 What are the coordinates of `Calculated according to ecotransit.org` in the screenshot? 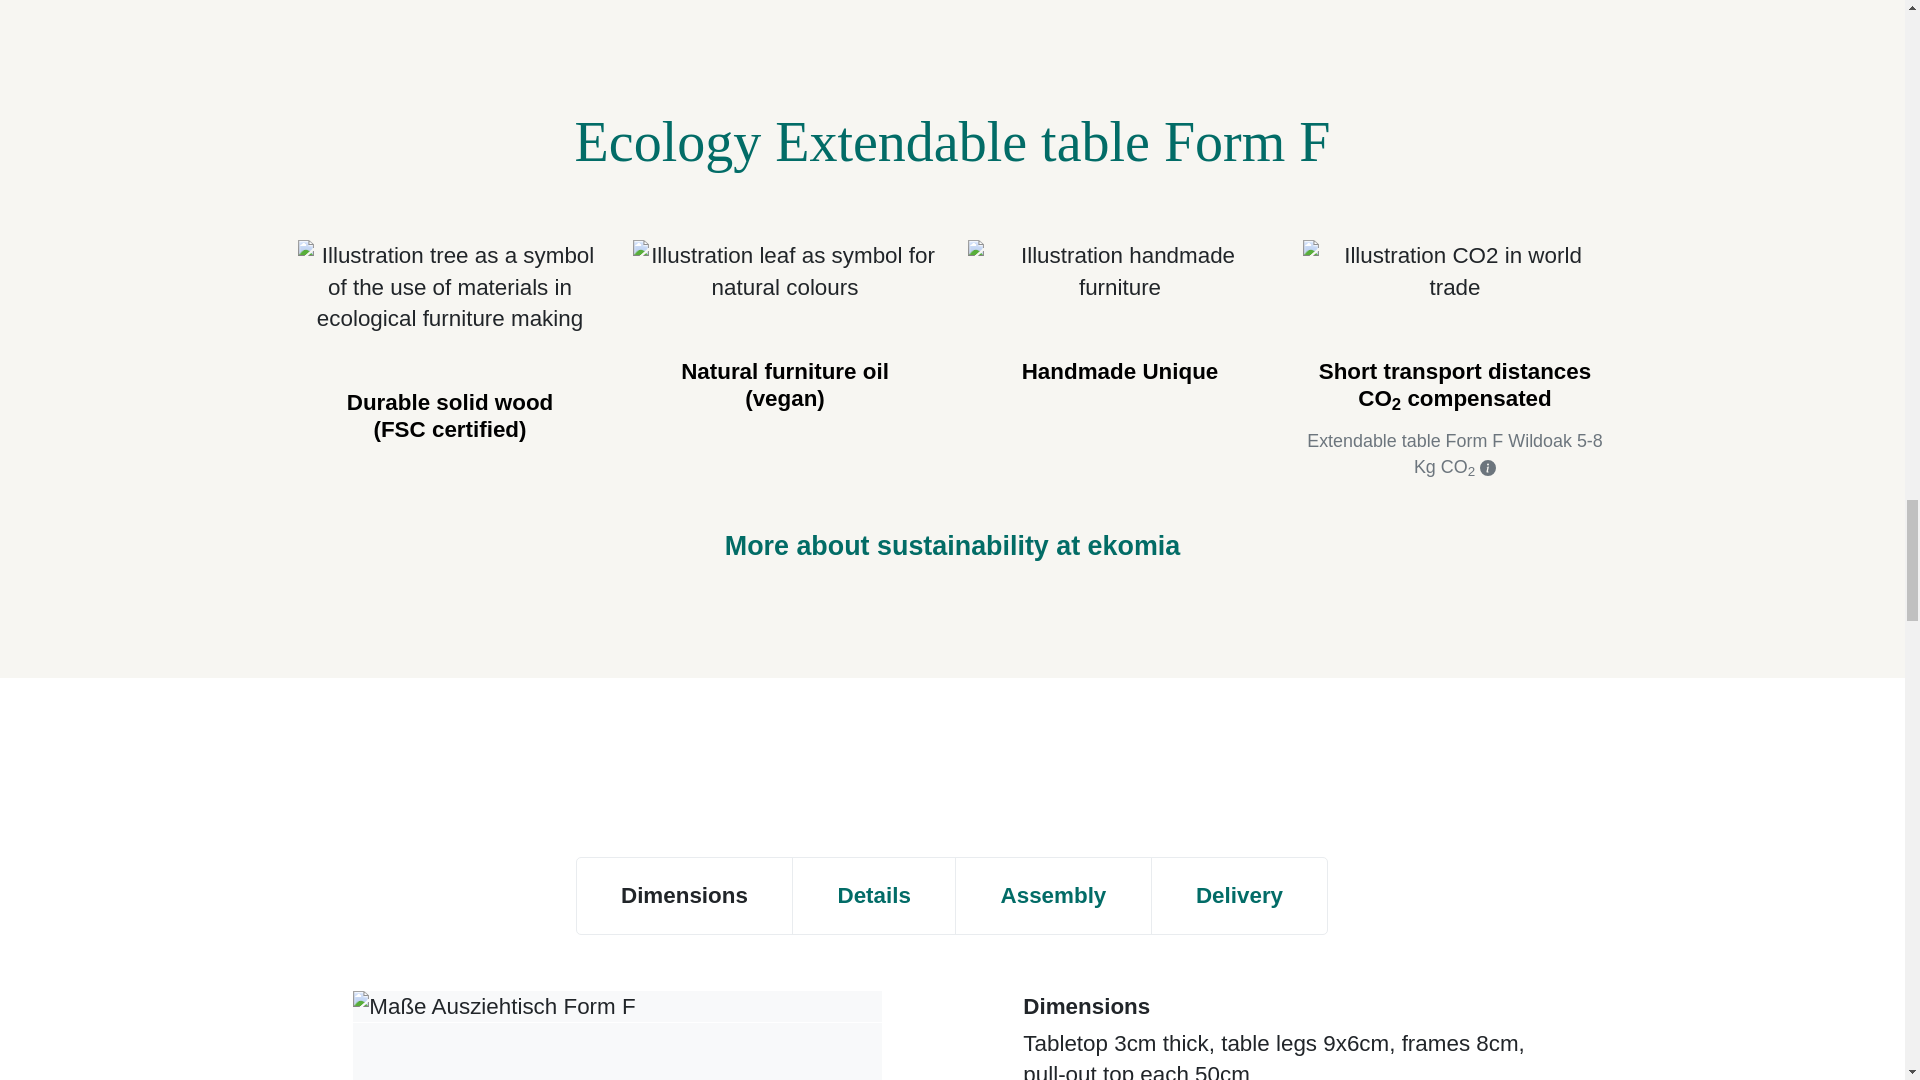 It's located at (1488, 468).